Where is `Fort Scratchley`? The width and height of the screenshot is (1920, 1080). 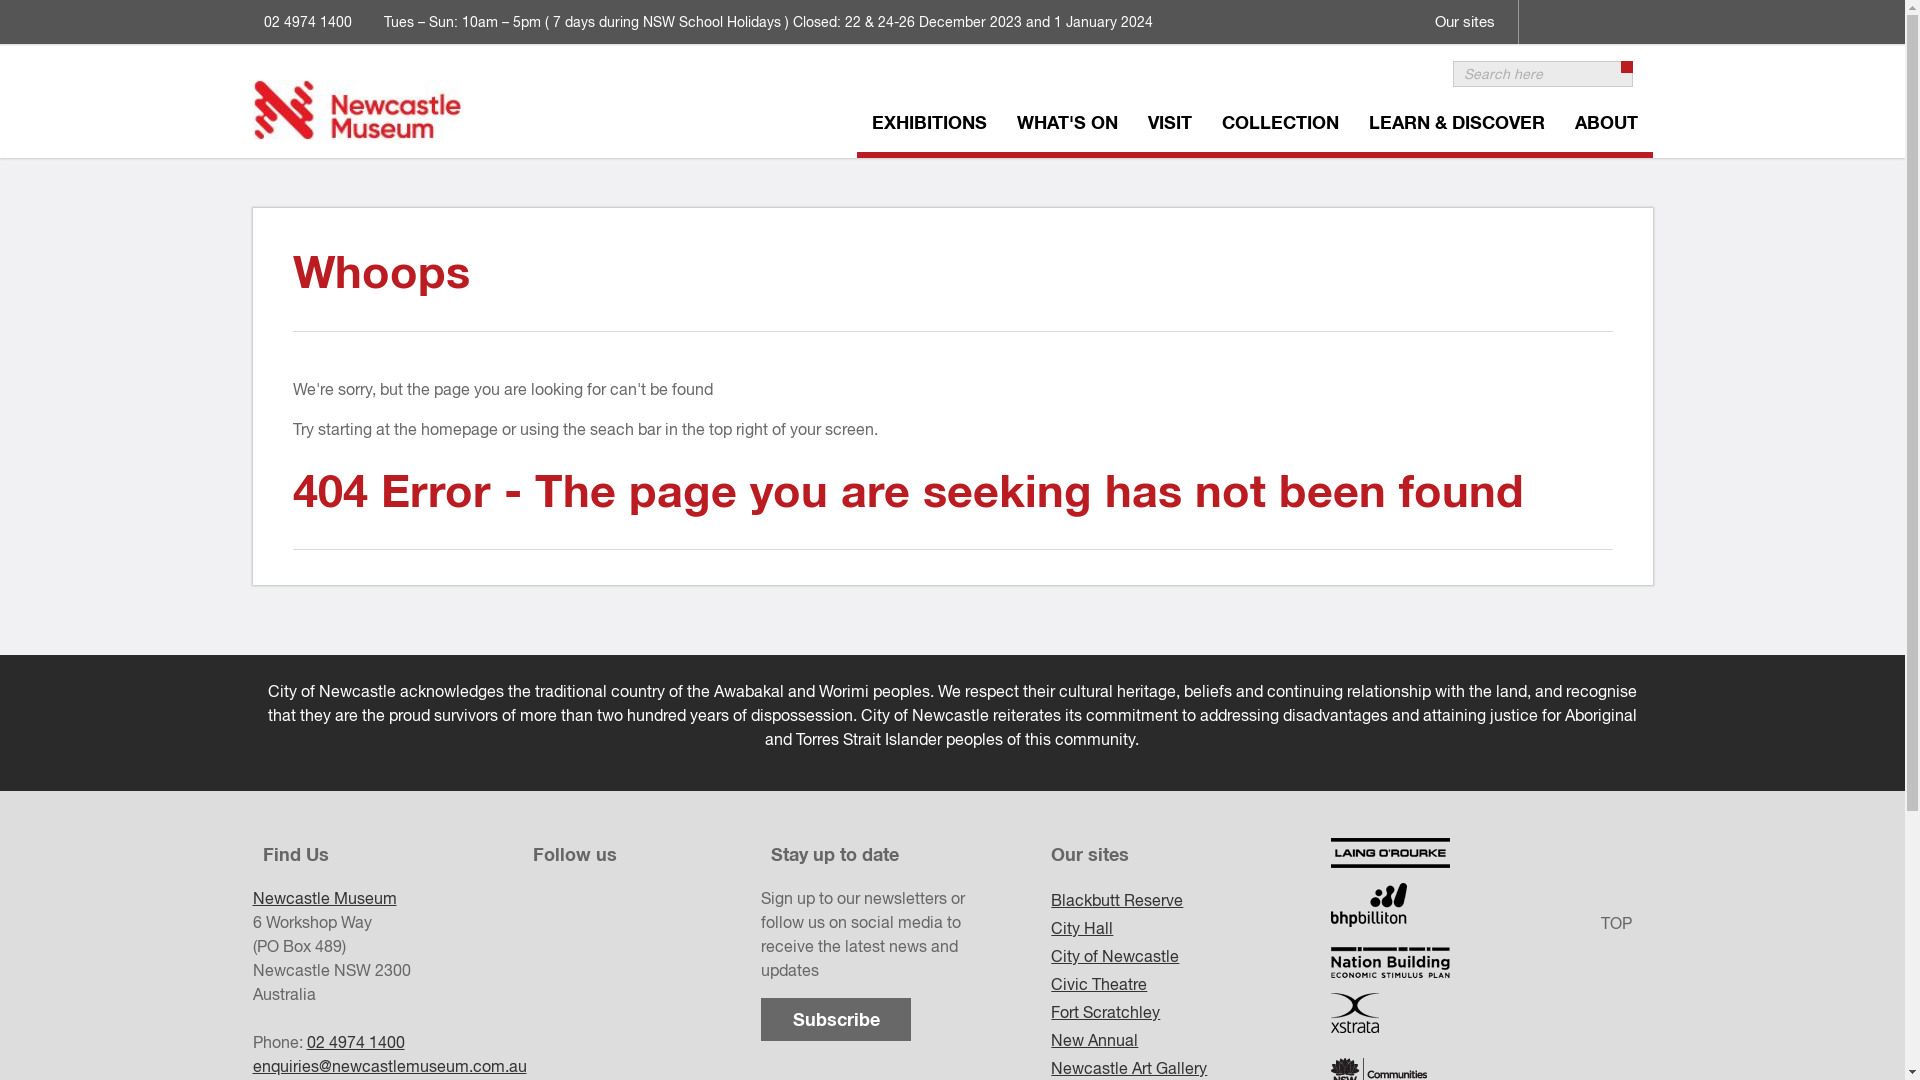
Fort Scratchley is located at coordinates (1191, 1012).